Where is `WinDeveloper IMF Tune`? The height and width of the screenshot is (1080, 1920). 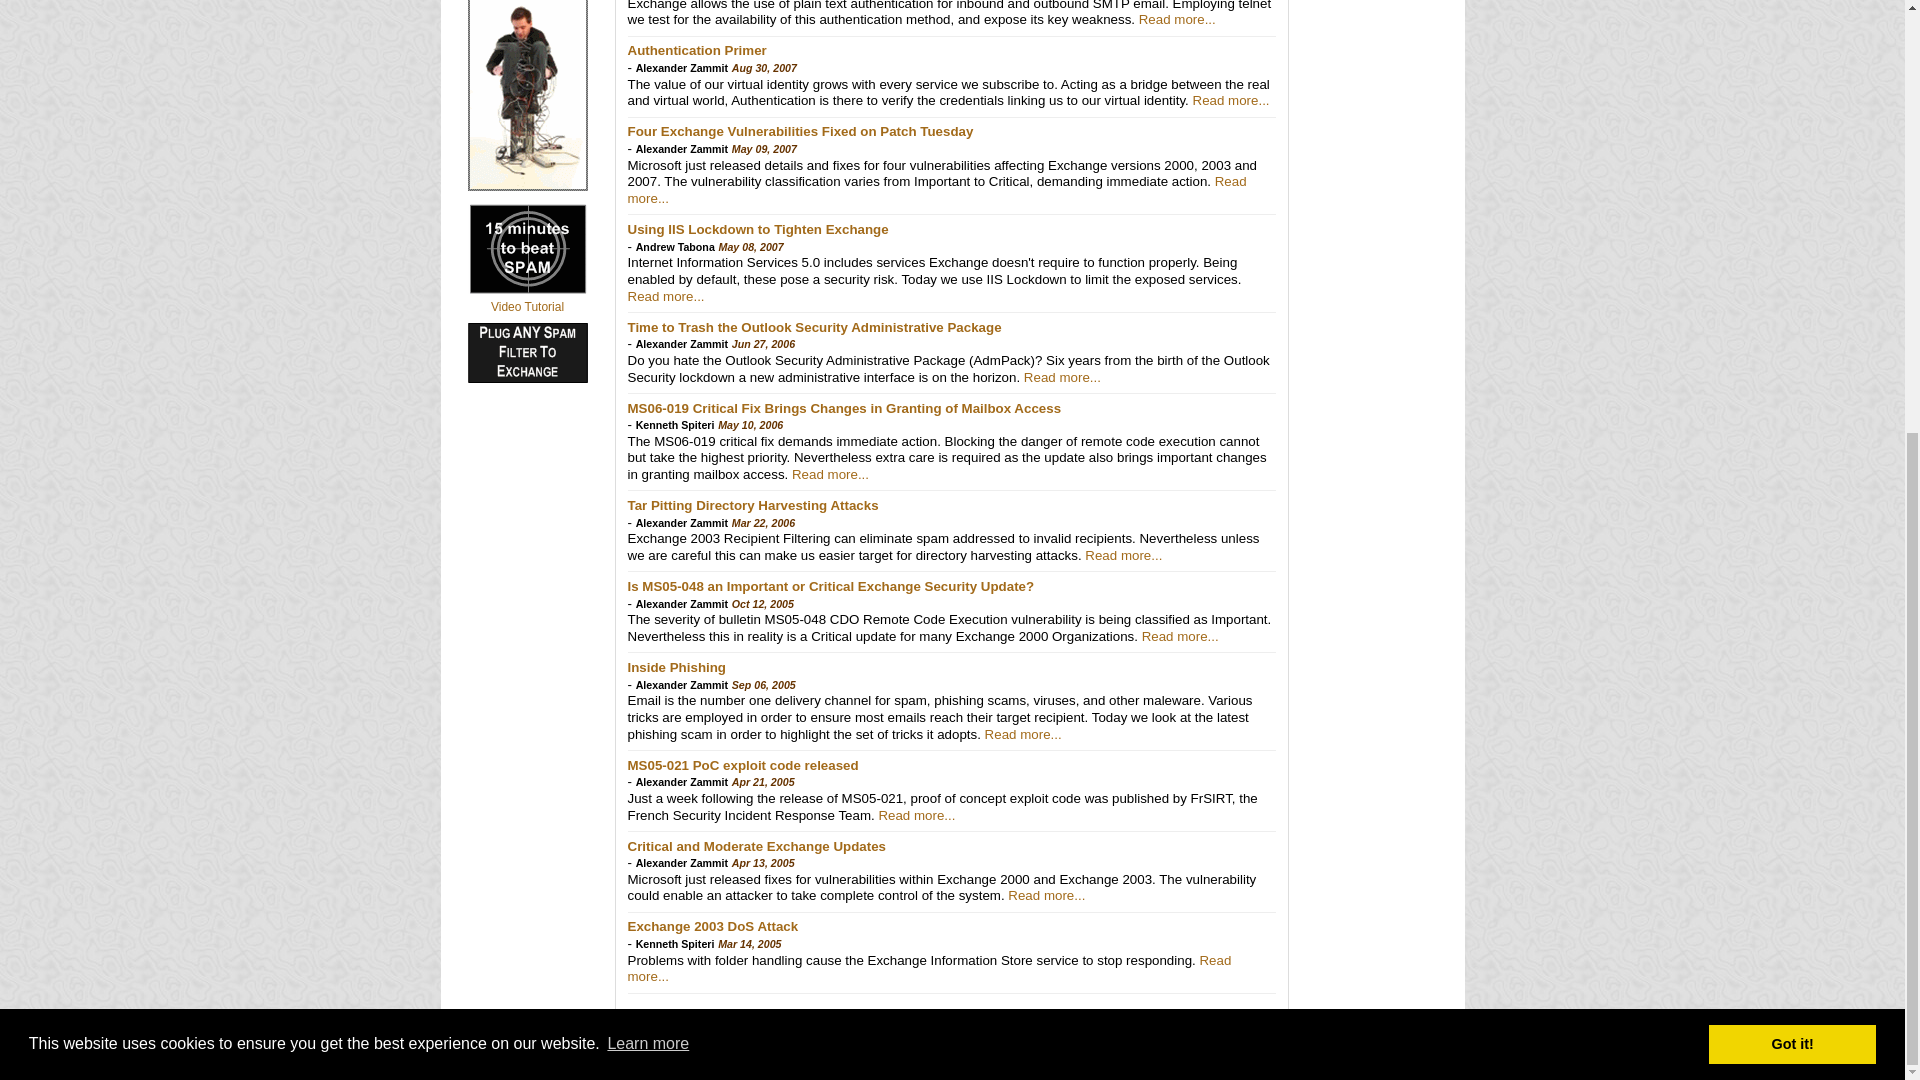 WinDeveloper IMF Tune is located at coordinates (528, 378).